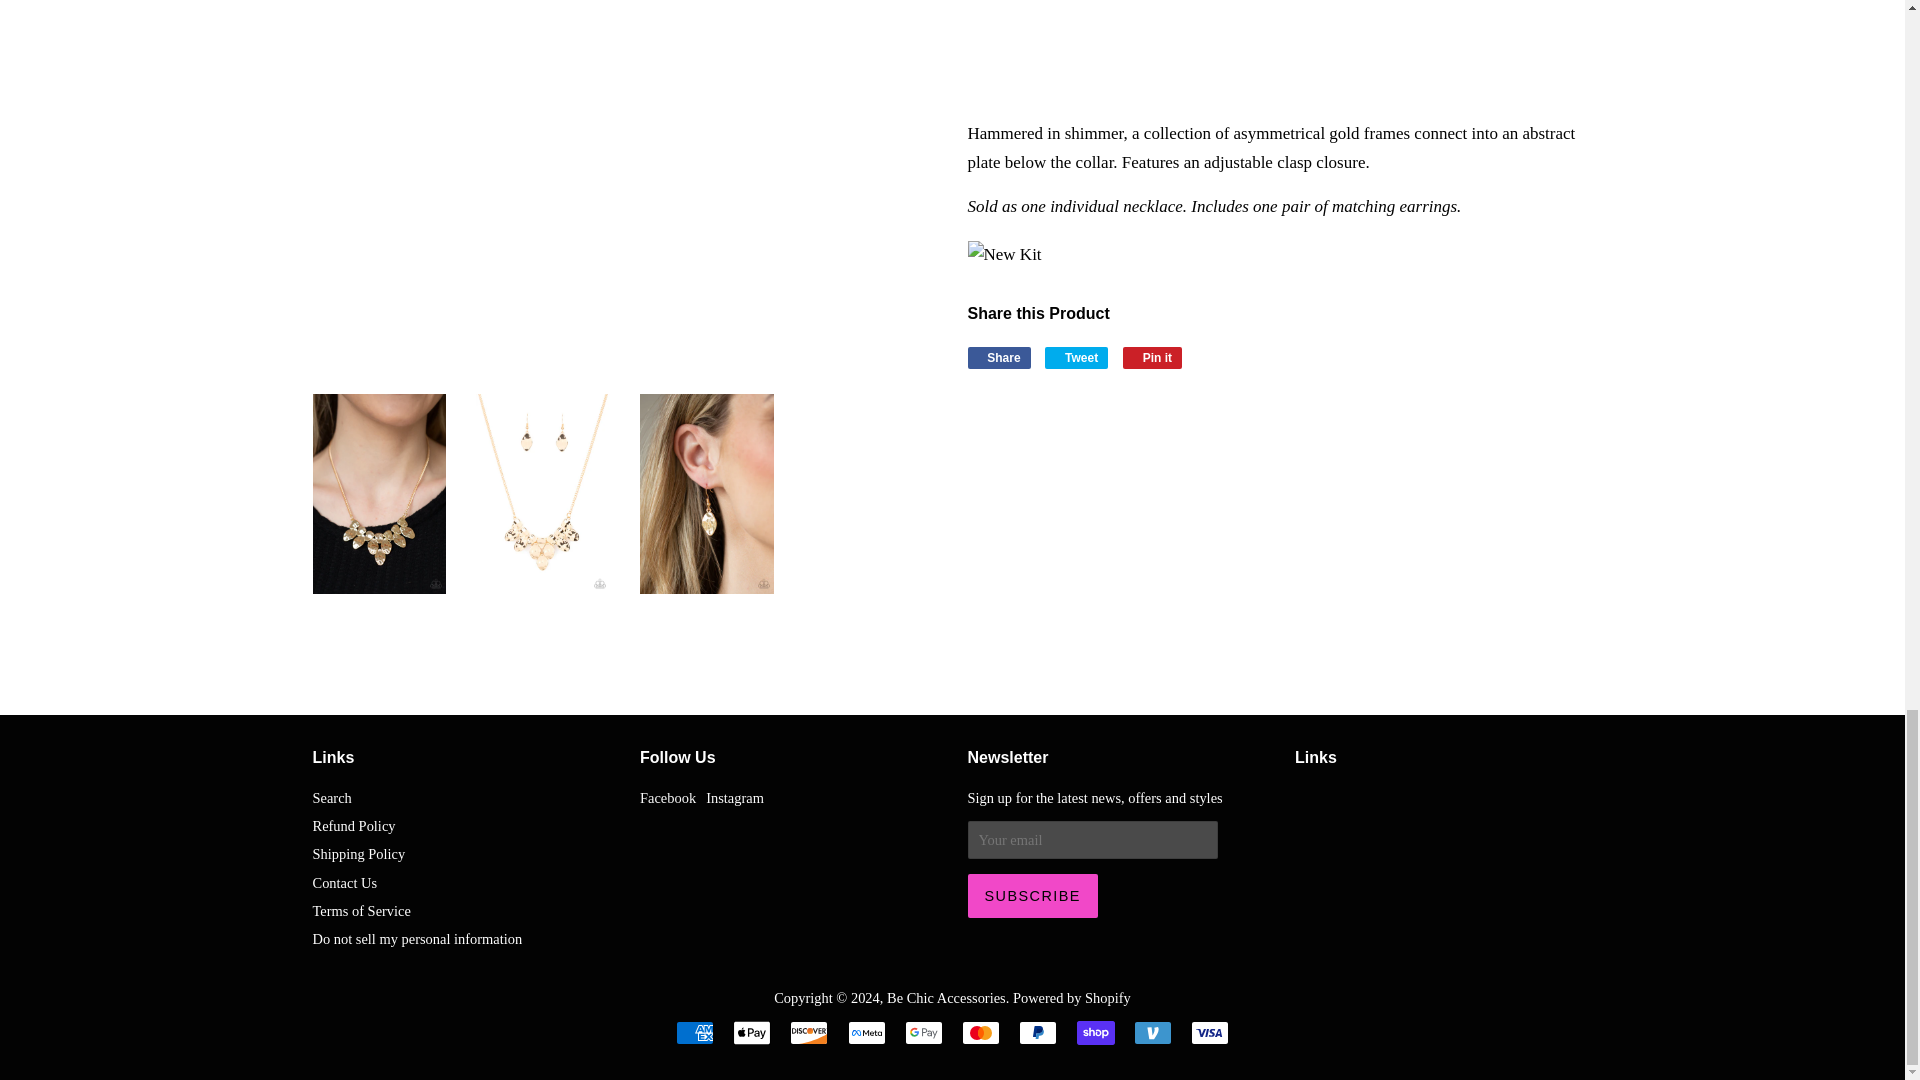 The height and width of the screenshot is (1080, 1920). What do you see at coordinates (1096, 1032) in the screenshot?
I see `Shop Pay` at bounding box center [1096, 1032].